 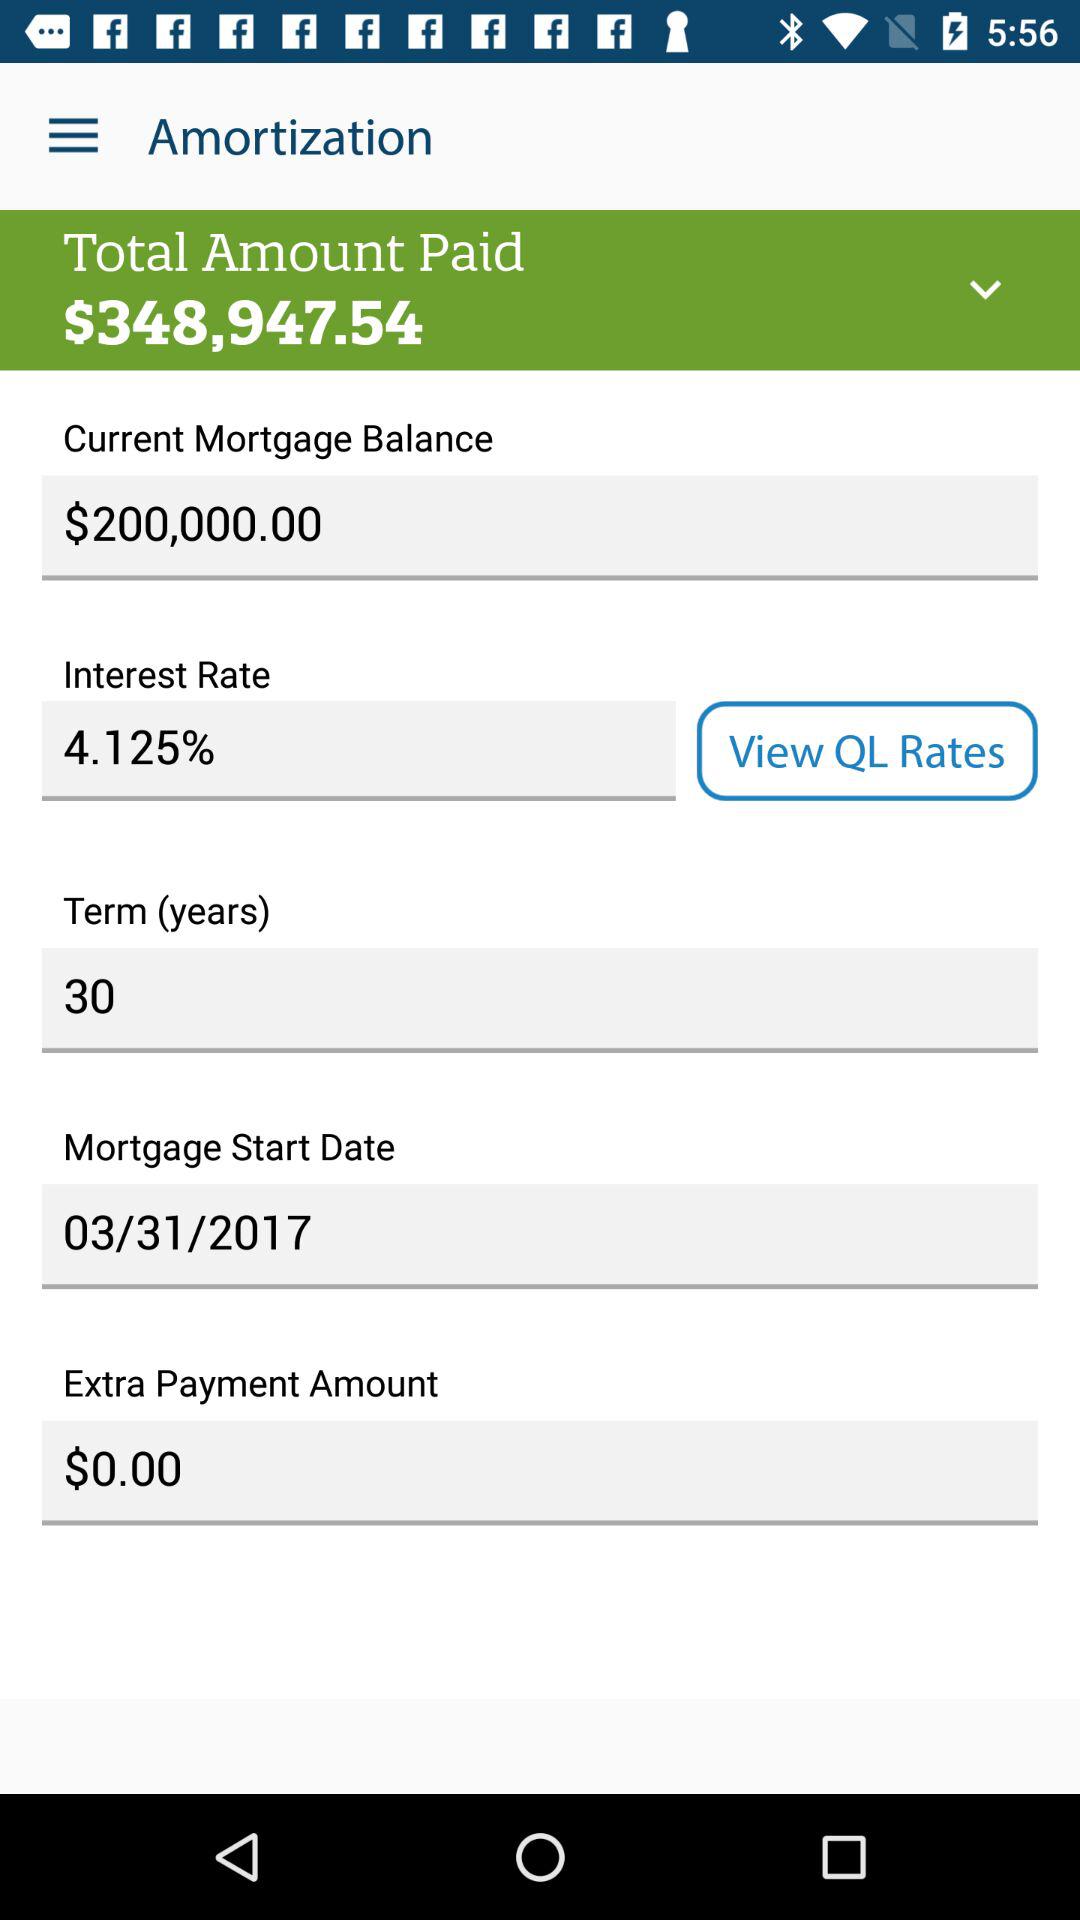 I want to click on click on the button interest rate, so click(x=359, y=750).